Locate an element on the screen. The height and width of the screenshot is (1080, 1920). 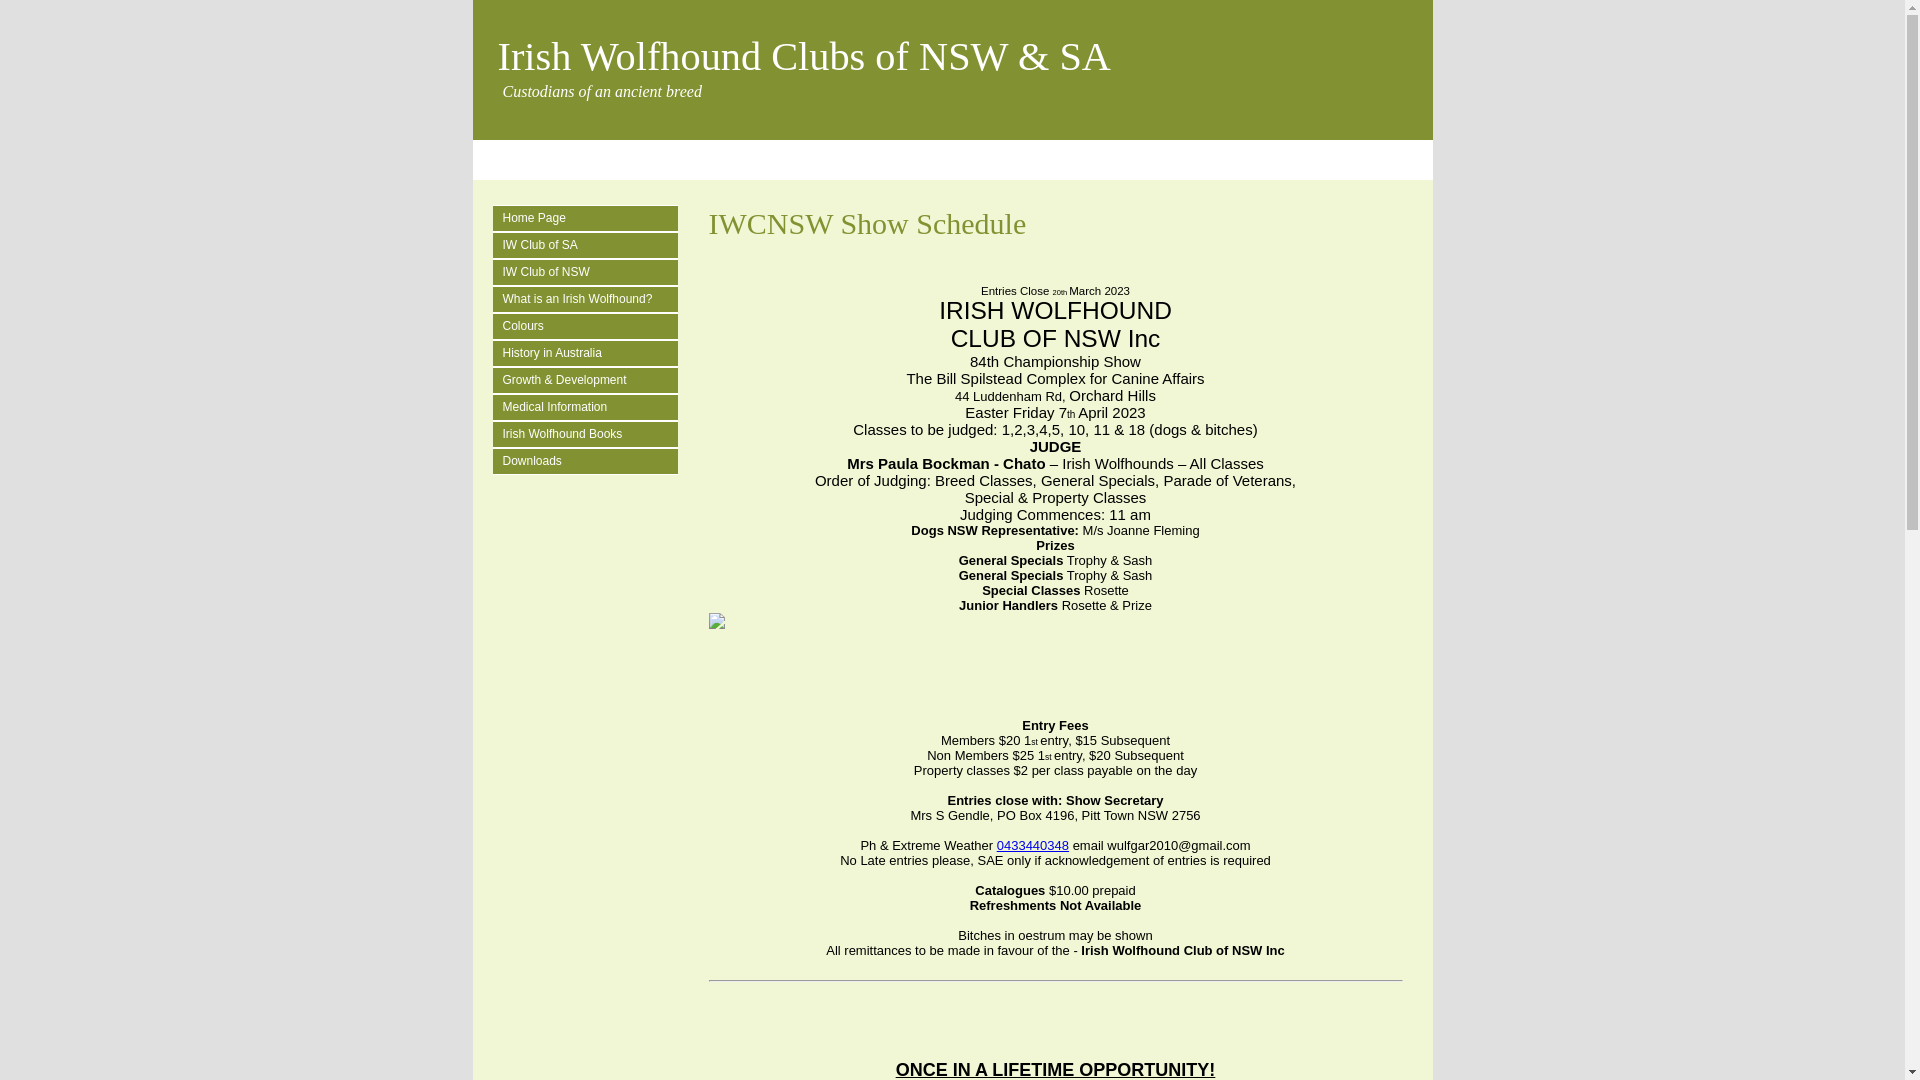
Downloads is located at coordinates (590, 462).